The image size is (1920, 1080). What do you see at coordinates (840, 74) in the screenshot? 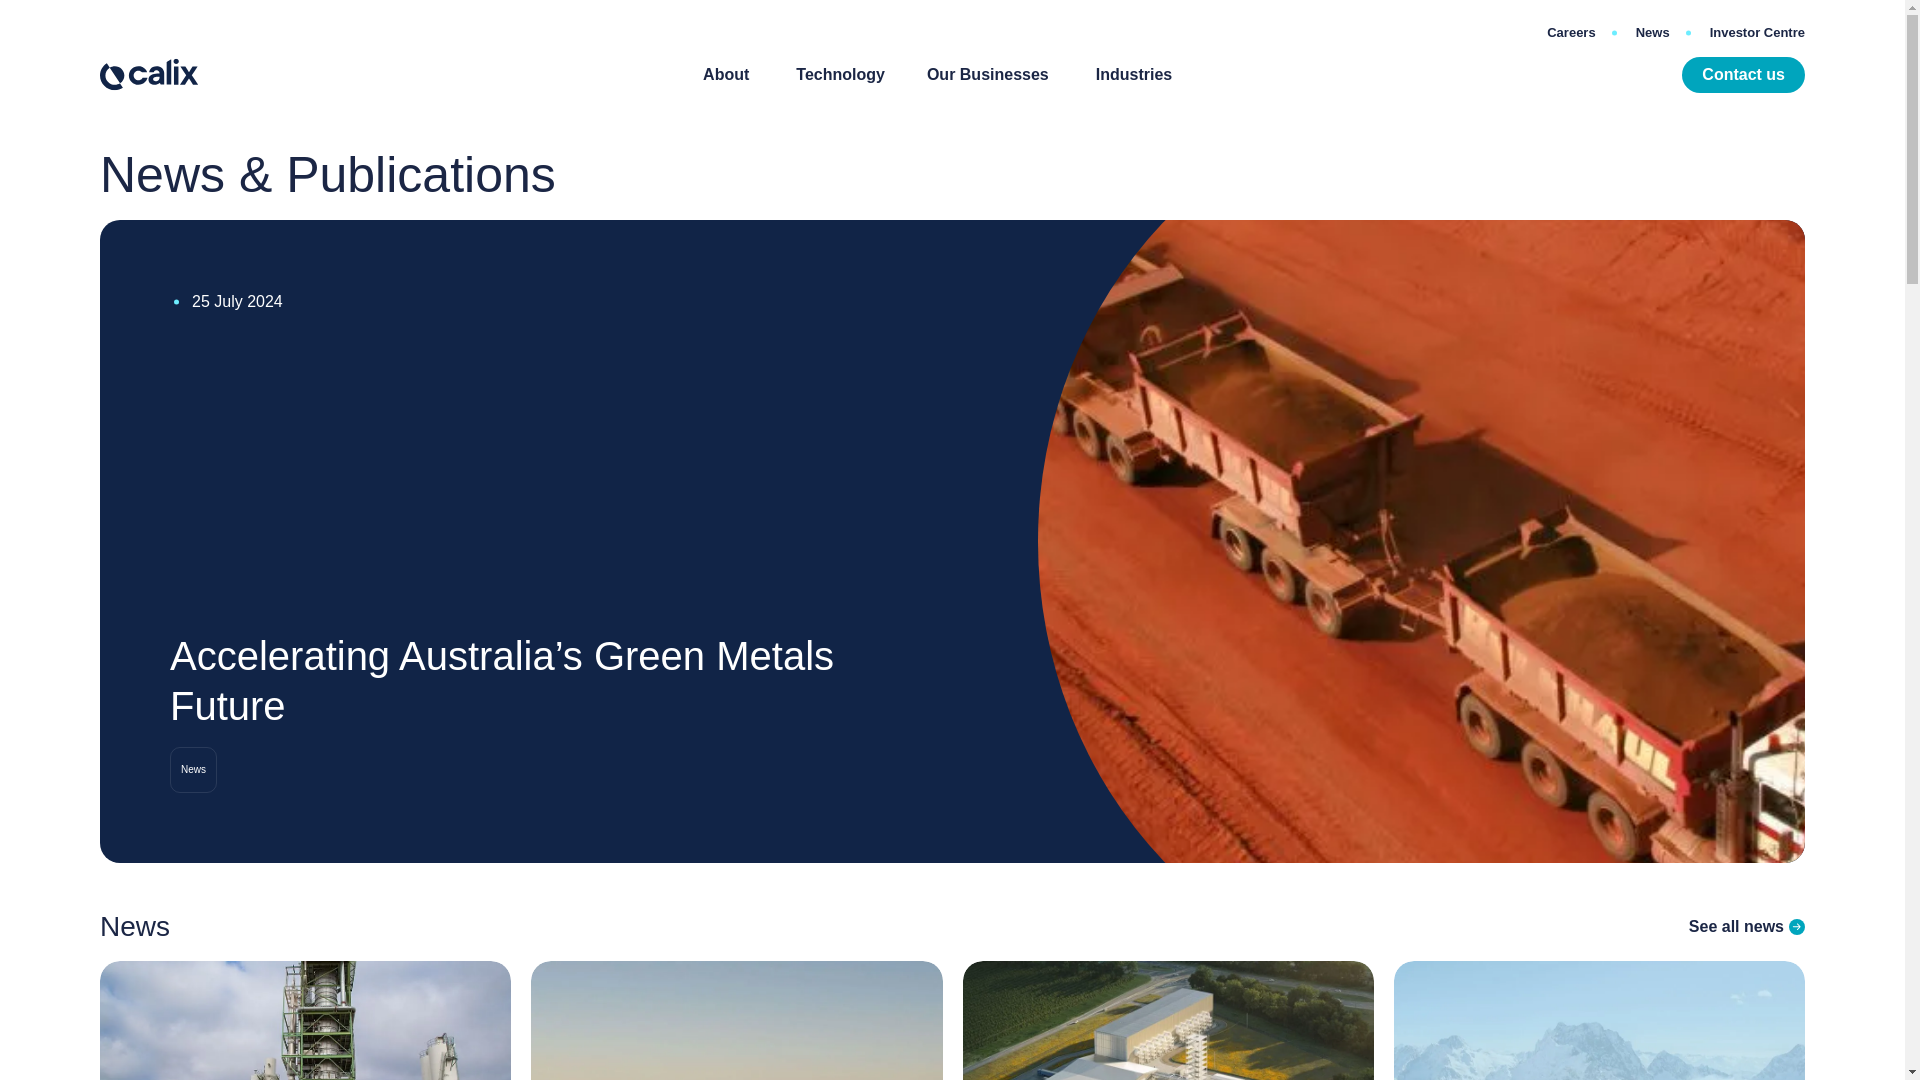
I see `Technology` at bounding box center [840, 74].